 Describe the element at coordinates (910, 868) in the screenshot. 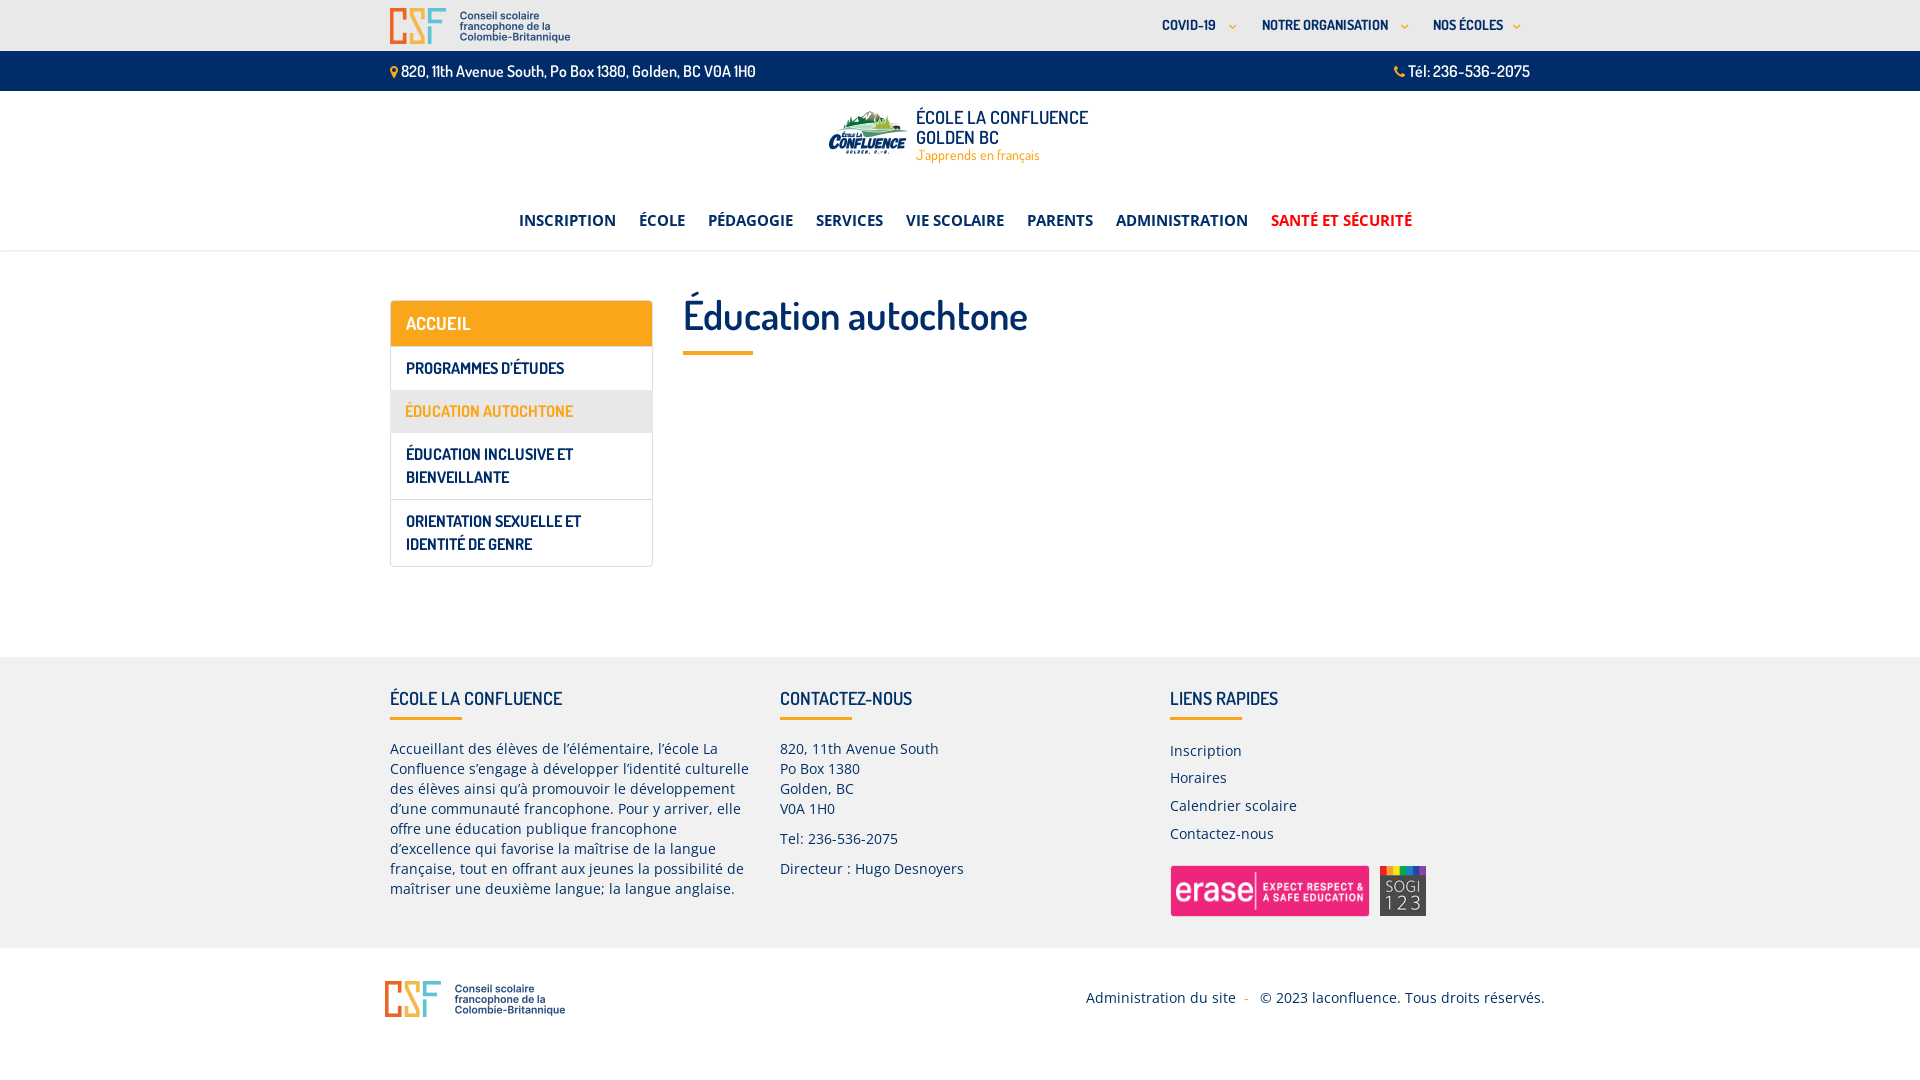

I see `Hugo Desnoyers` at that location.